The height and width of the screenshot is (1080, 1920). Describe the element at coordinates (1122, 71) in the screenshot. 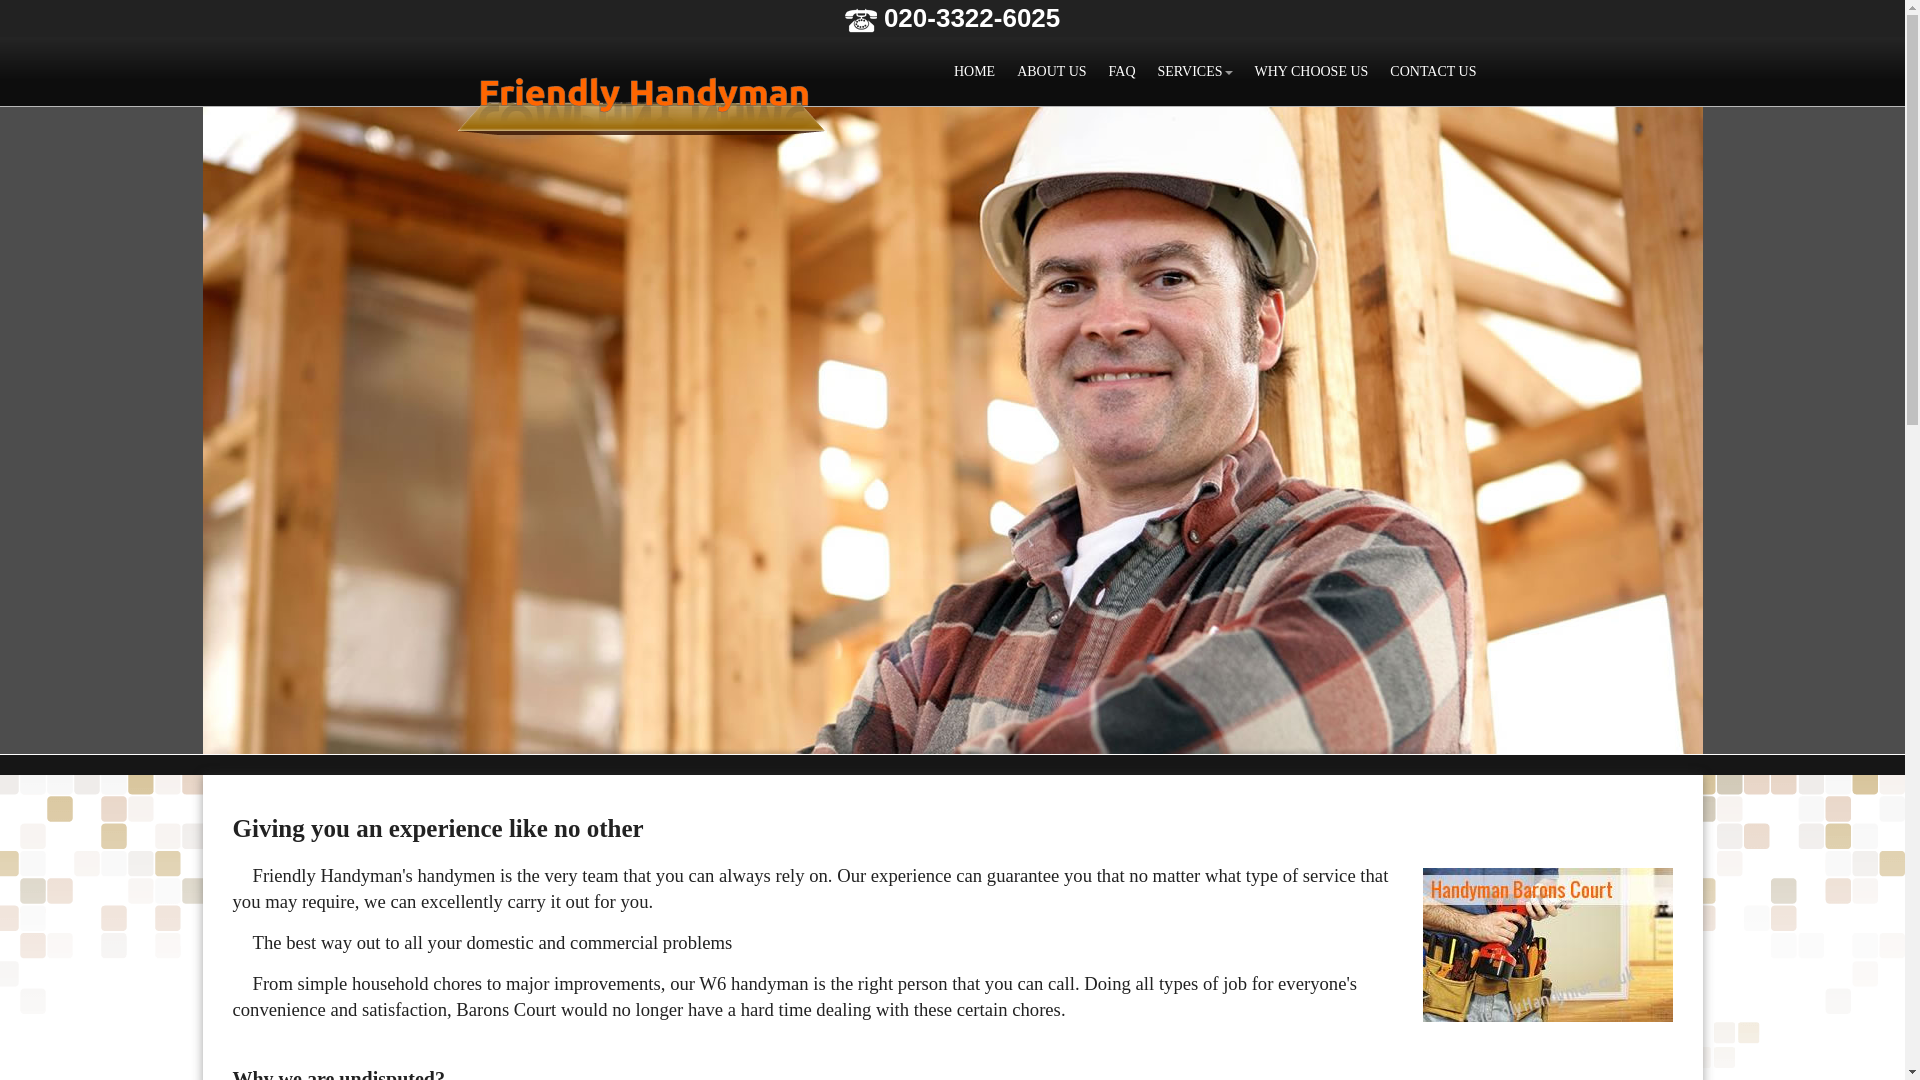

I see `FAQ` at that location.